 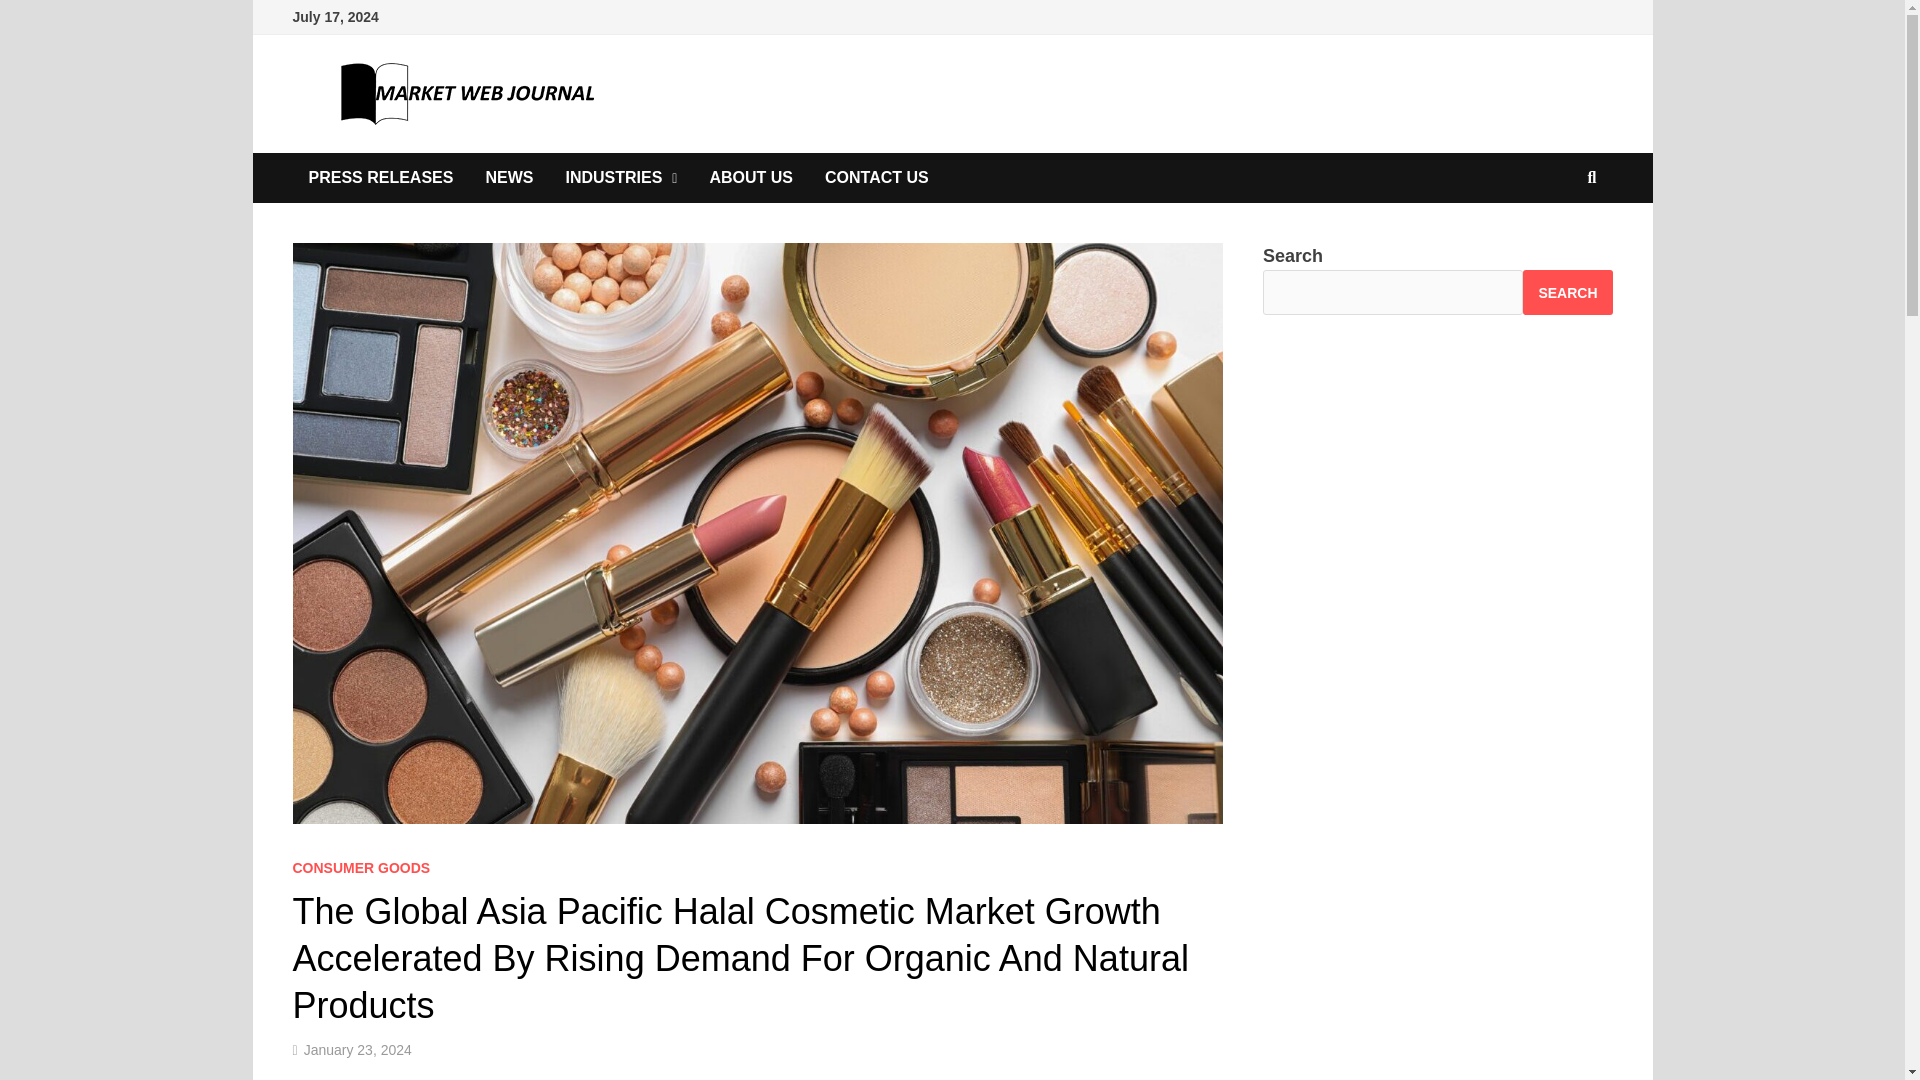 What do you see at coordinates (621, 178) in the screenshot?
I see `INDUSTRIES` at bounding box center [621, 178].